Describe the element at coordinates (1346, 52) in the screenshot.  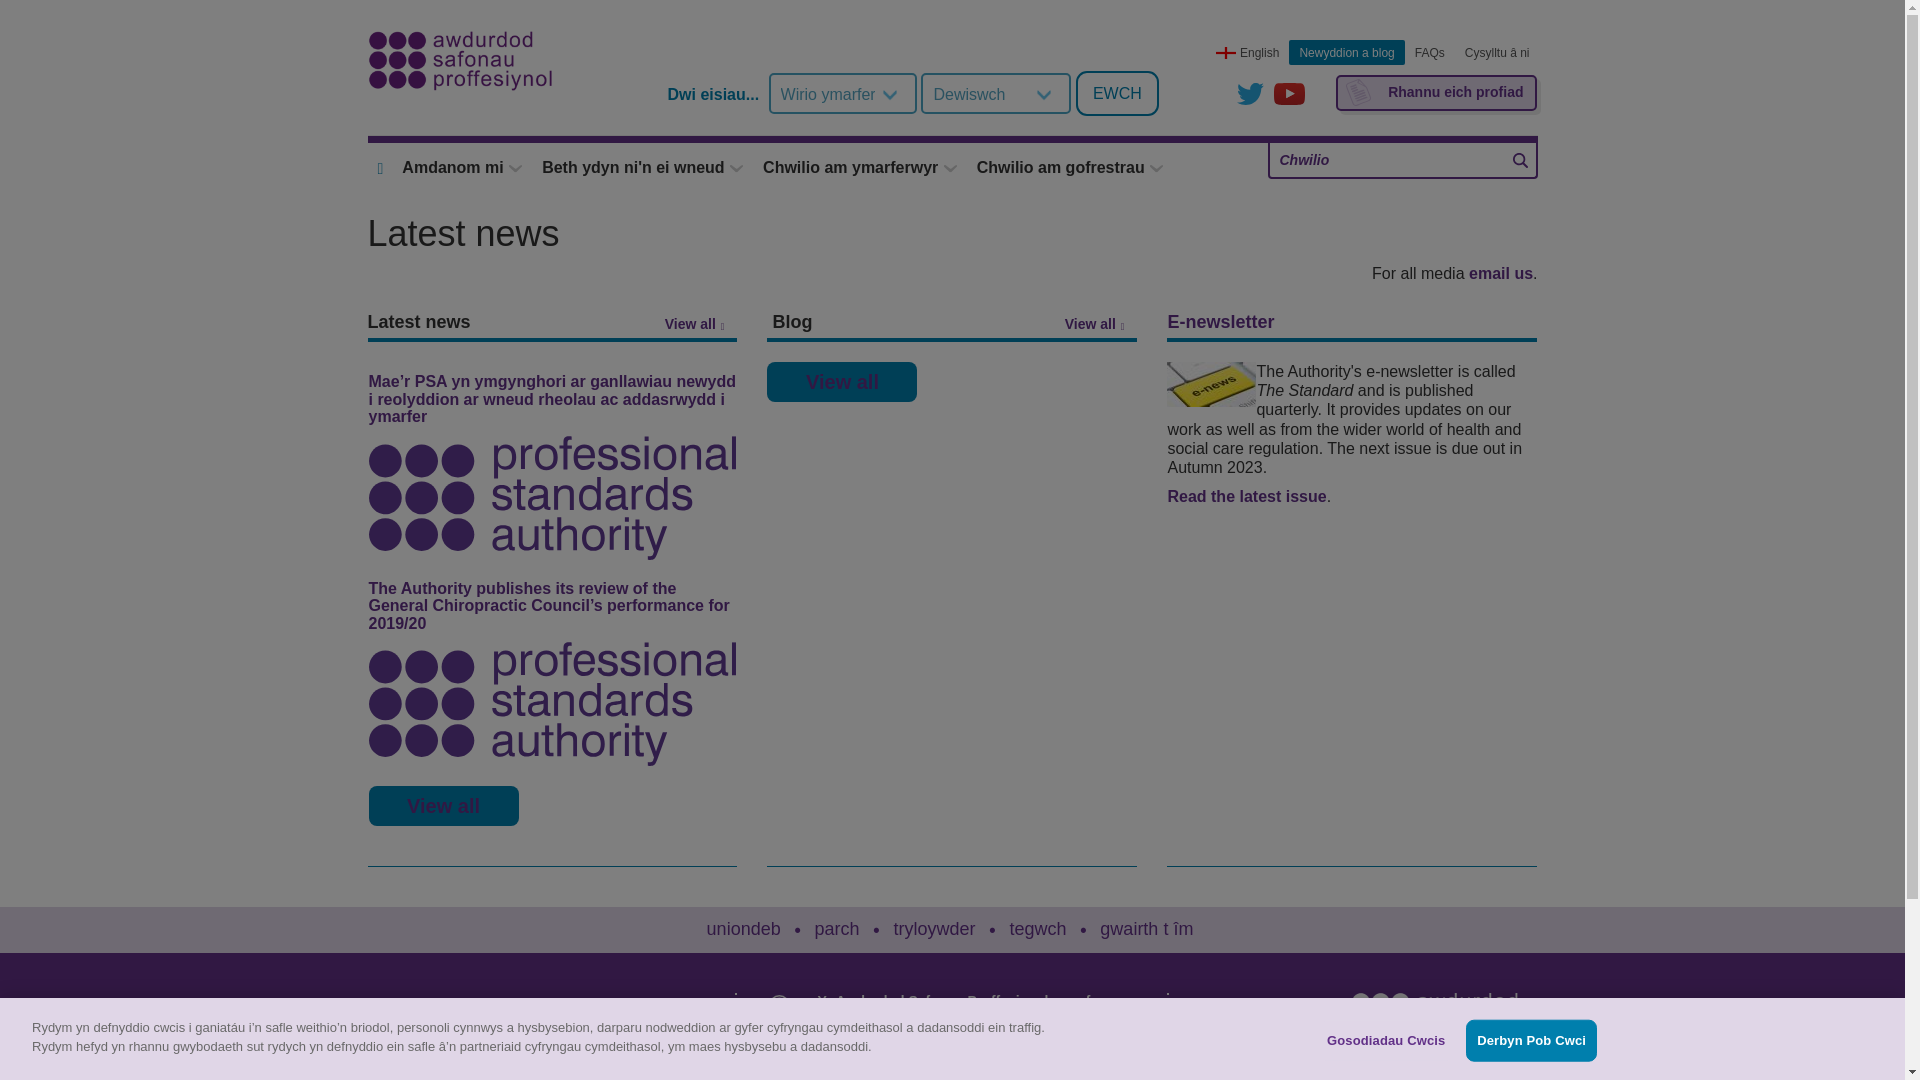
I see `Newyddion a blog` at that location.